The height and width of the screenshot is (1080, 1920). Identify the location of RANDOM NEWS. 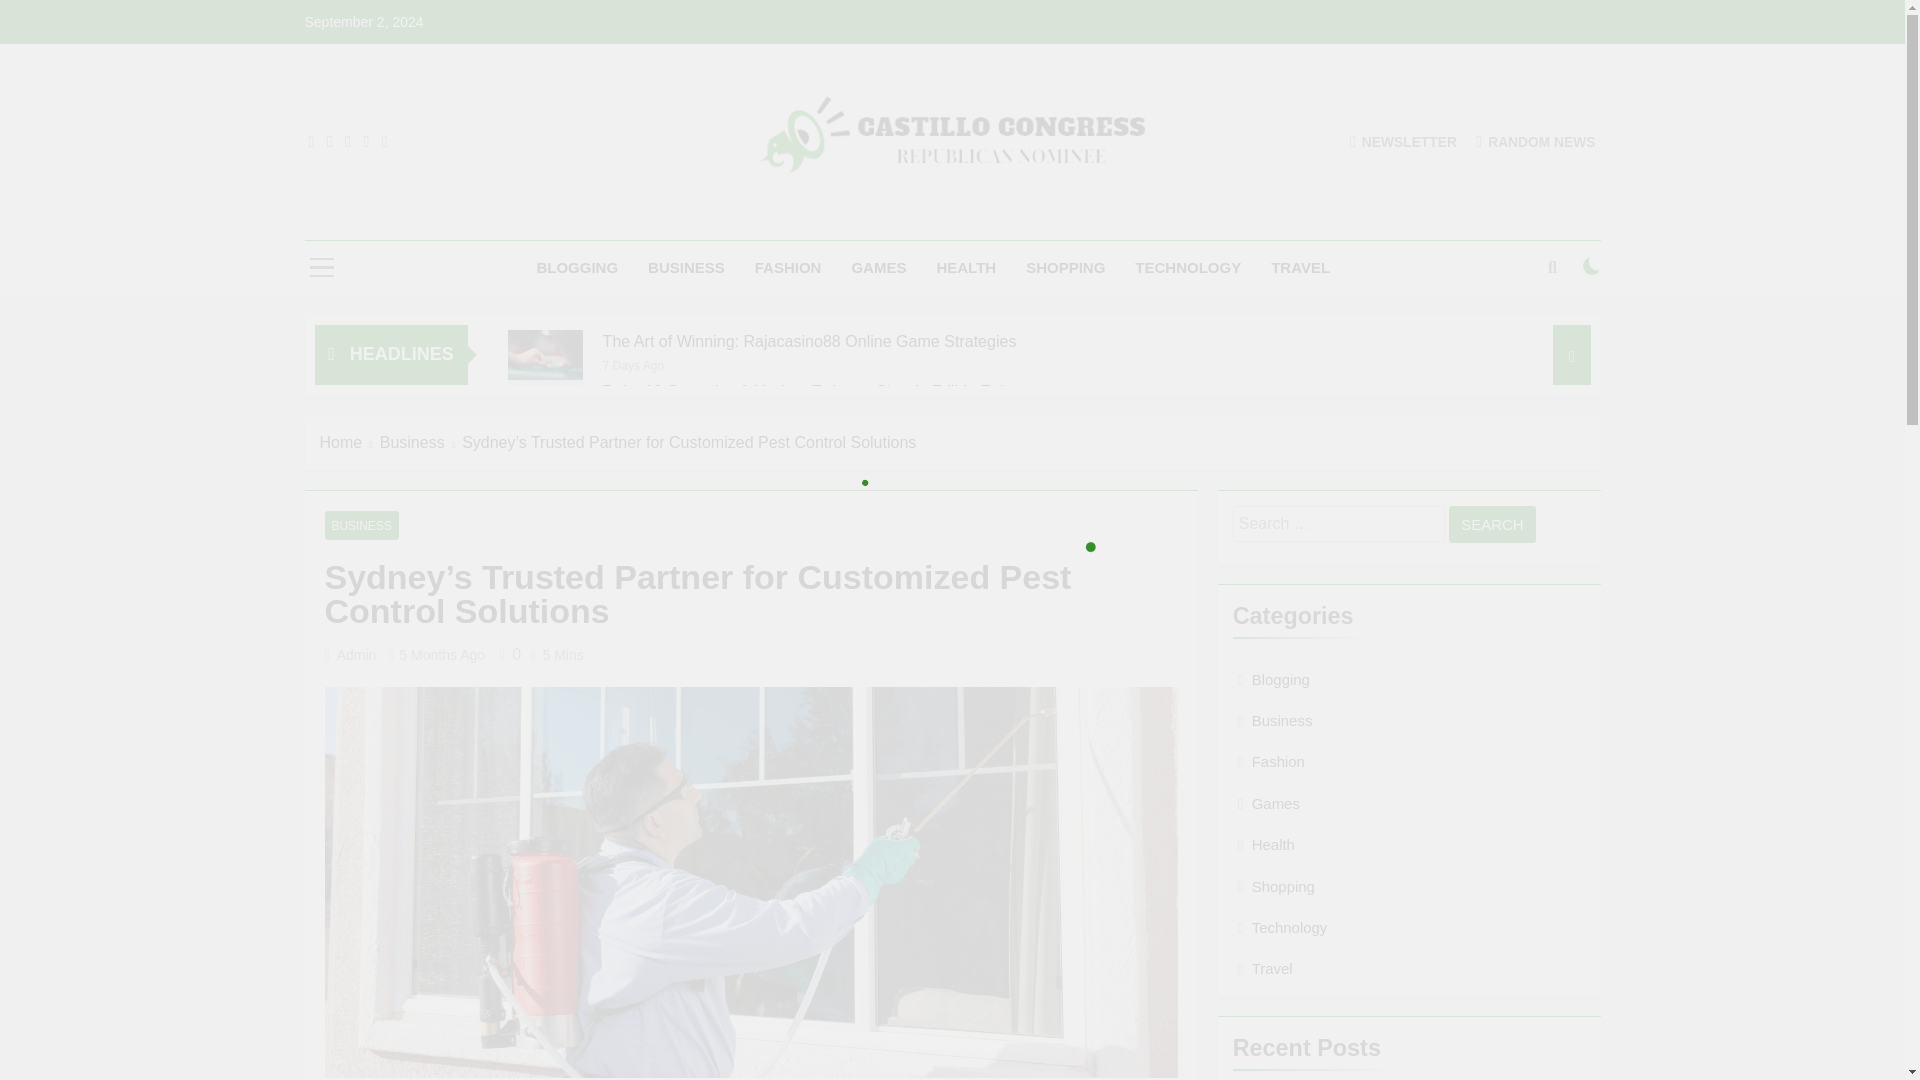
(1536, 141).